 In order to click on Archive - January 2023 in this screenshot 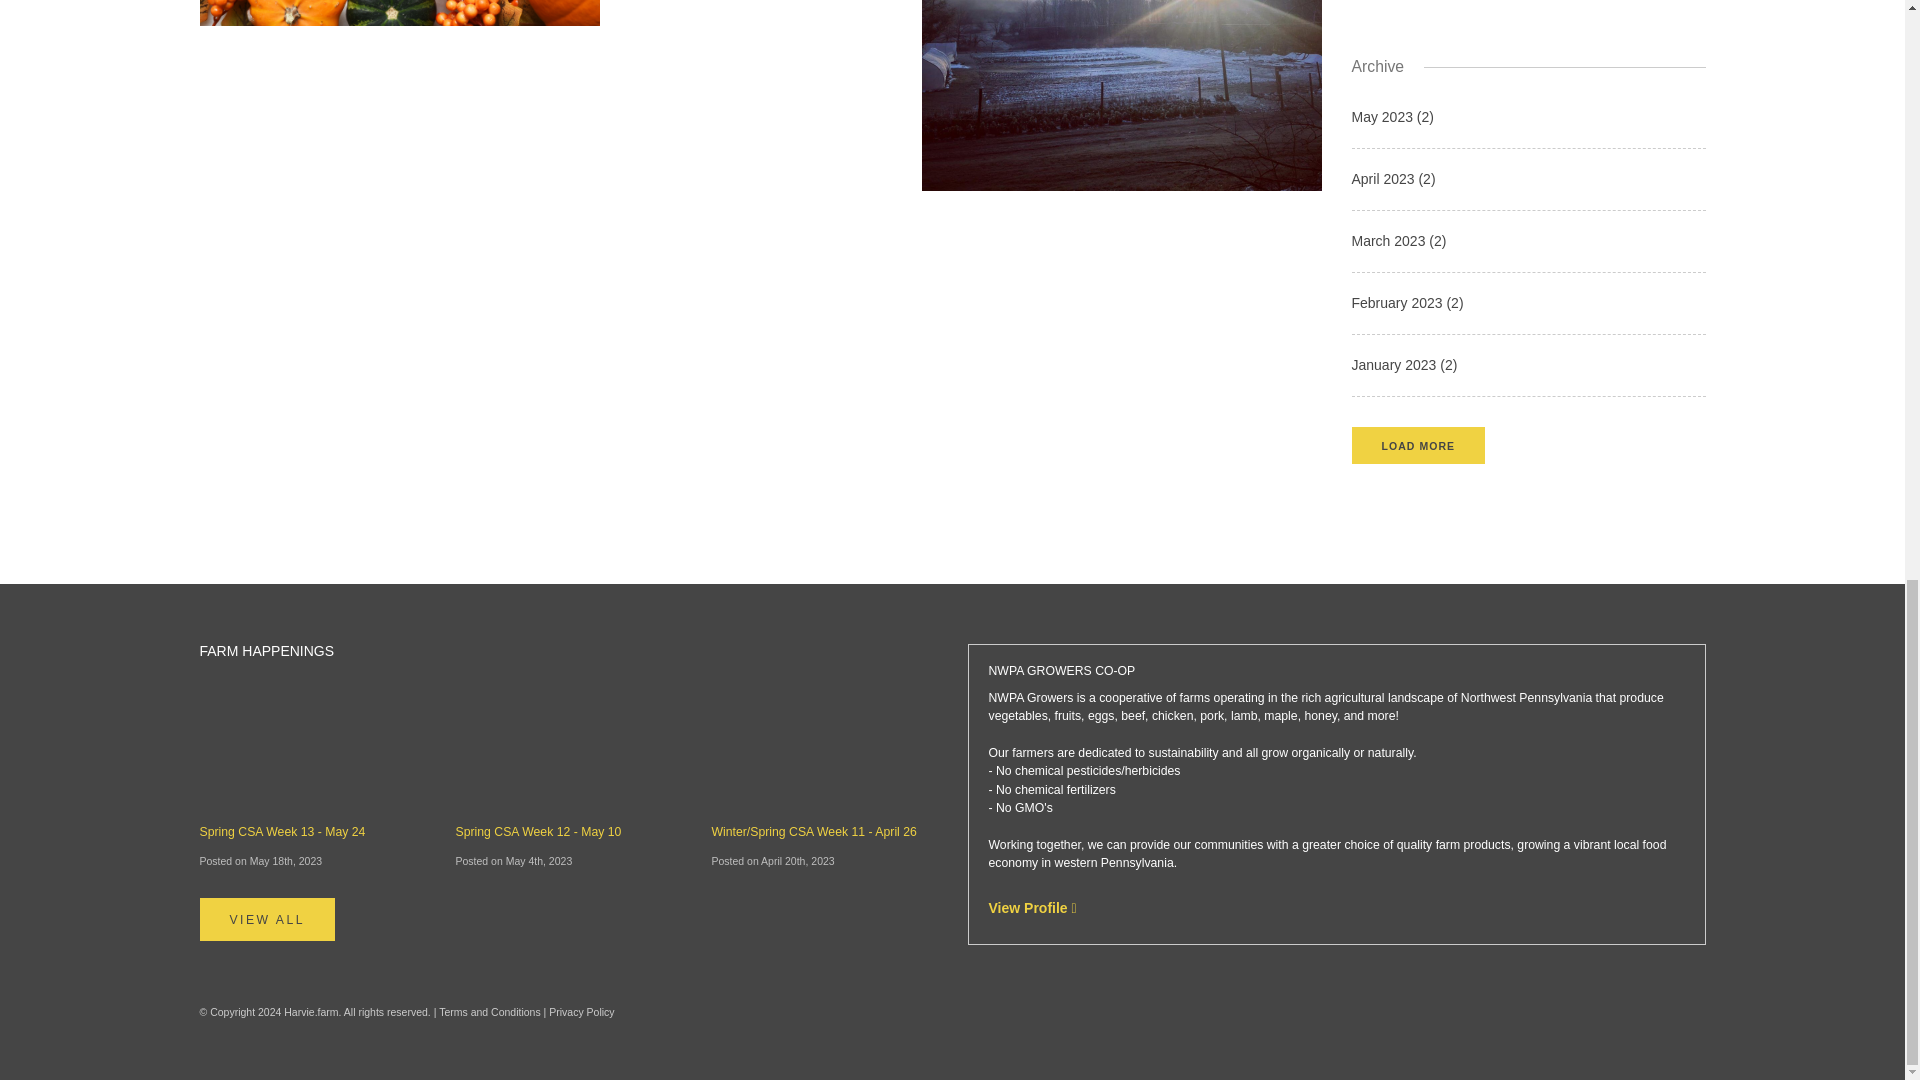, I will do `click(1528, 376)`.